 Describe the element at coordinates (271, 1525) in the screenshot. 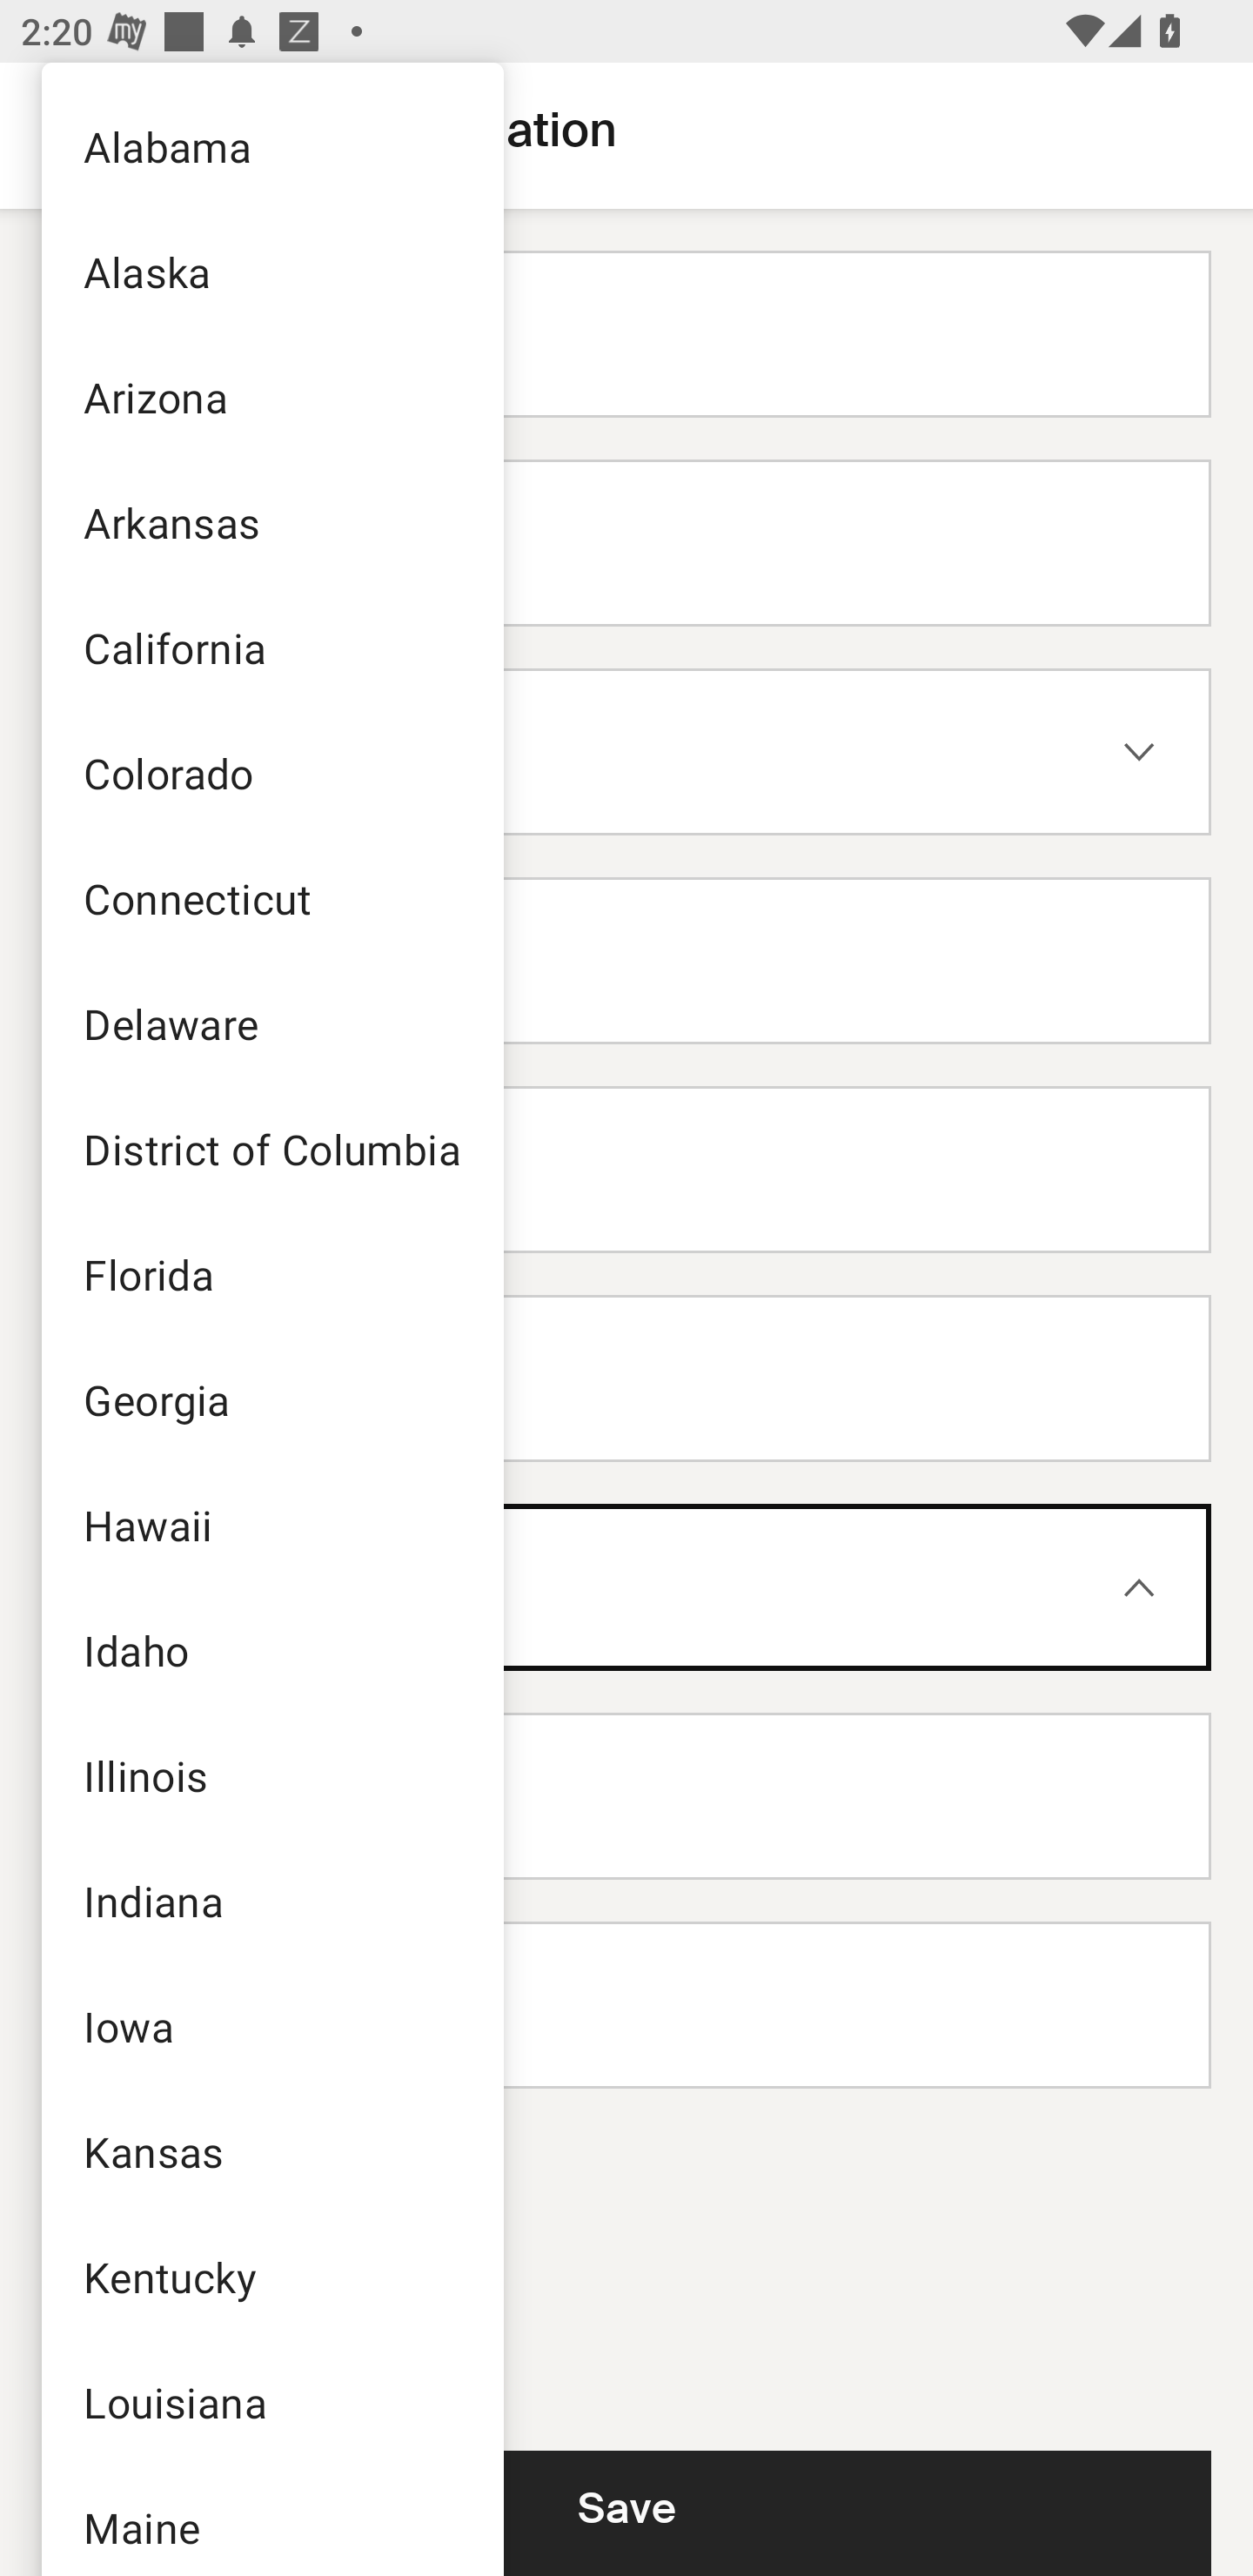

I see `Hawaii` at that location.